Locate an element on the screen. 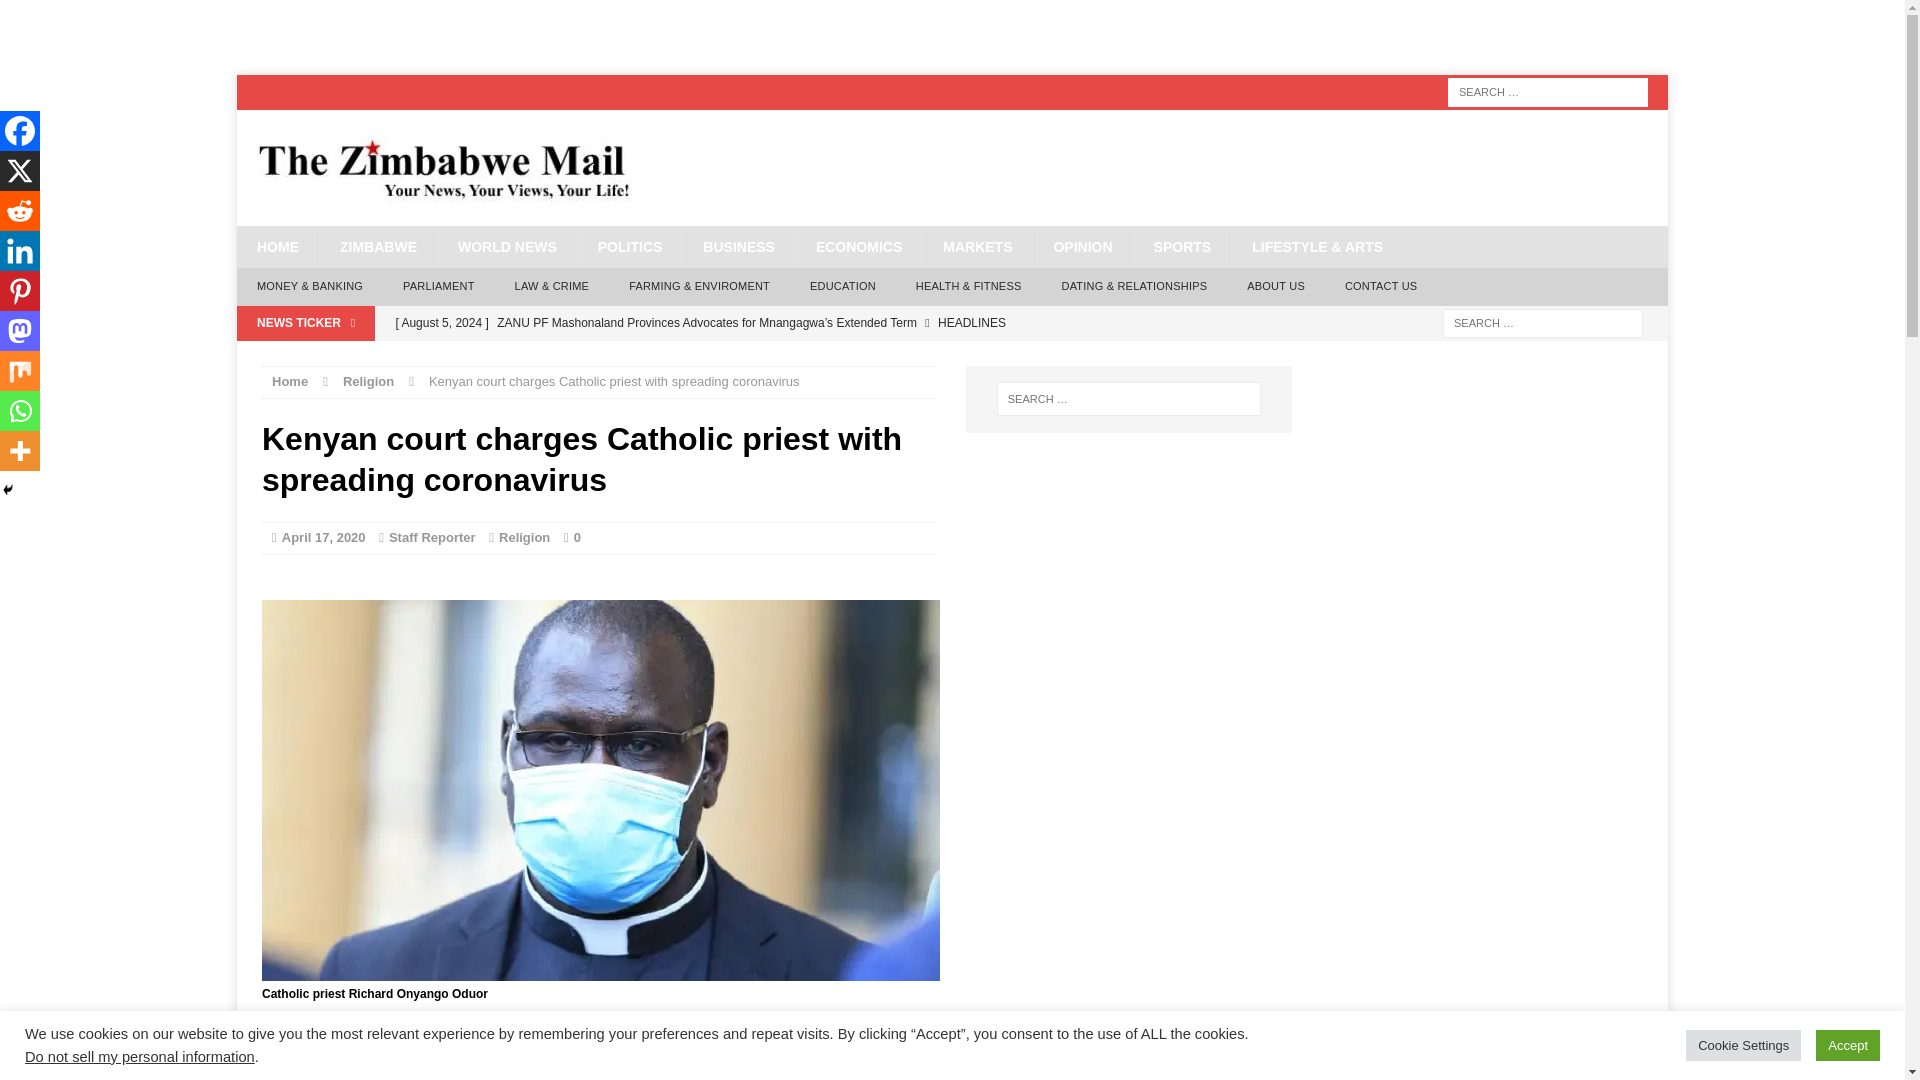 The image size is (1920, 1080). MARKETS is located at coordinates (976, 246).